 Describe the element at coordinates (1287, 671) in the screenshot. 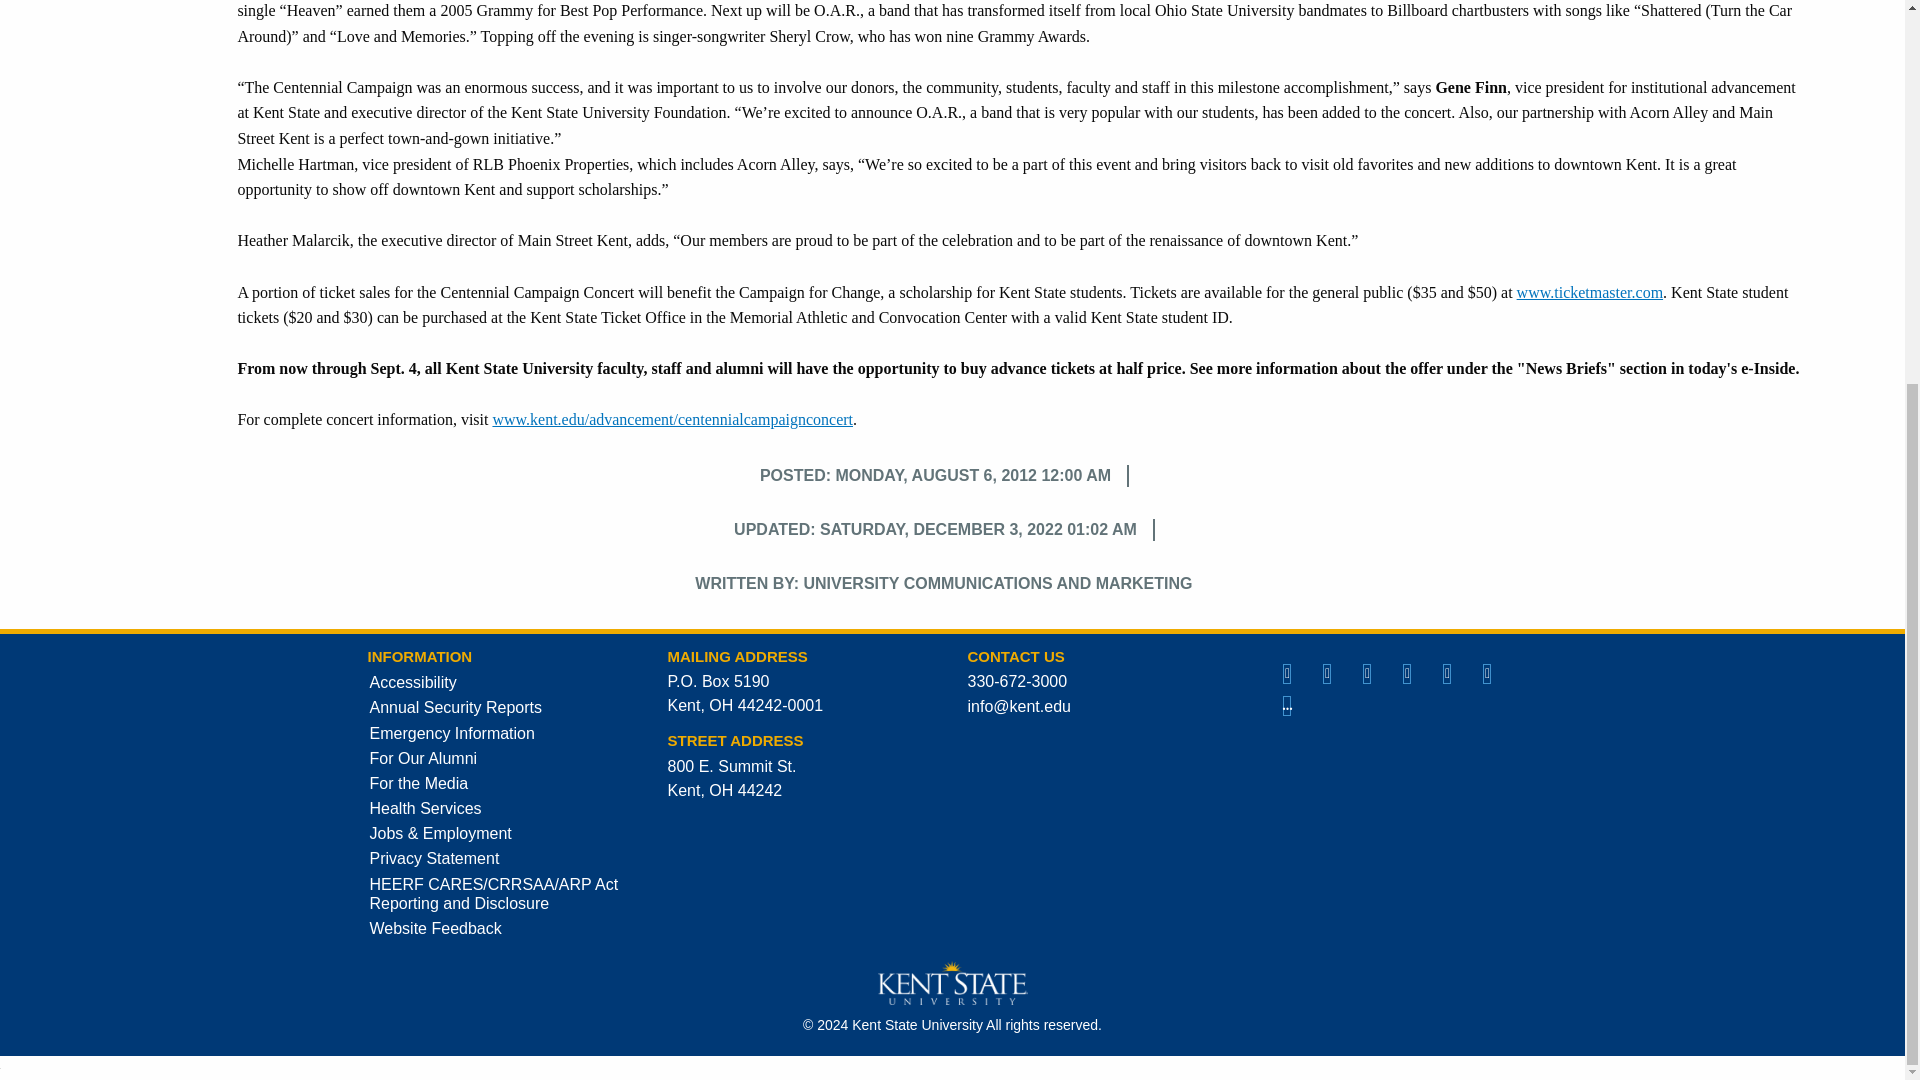

I see `Kent State Kent Campus - Facebook` at that location.